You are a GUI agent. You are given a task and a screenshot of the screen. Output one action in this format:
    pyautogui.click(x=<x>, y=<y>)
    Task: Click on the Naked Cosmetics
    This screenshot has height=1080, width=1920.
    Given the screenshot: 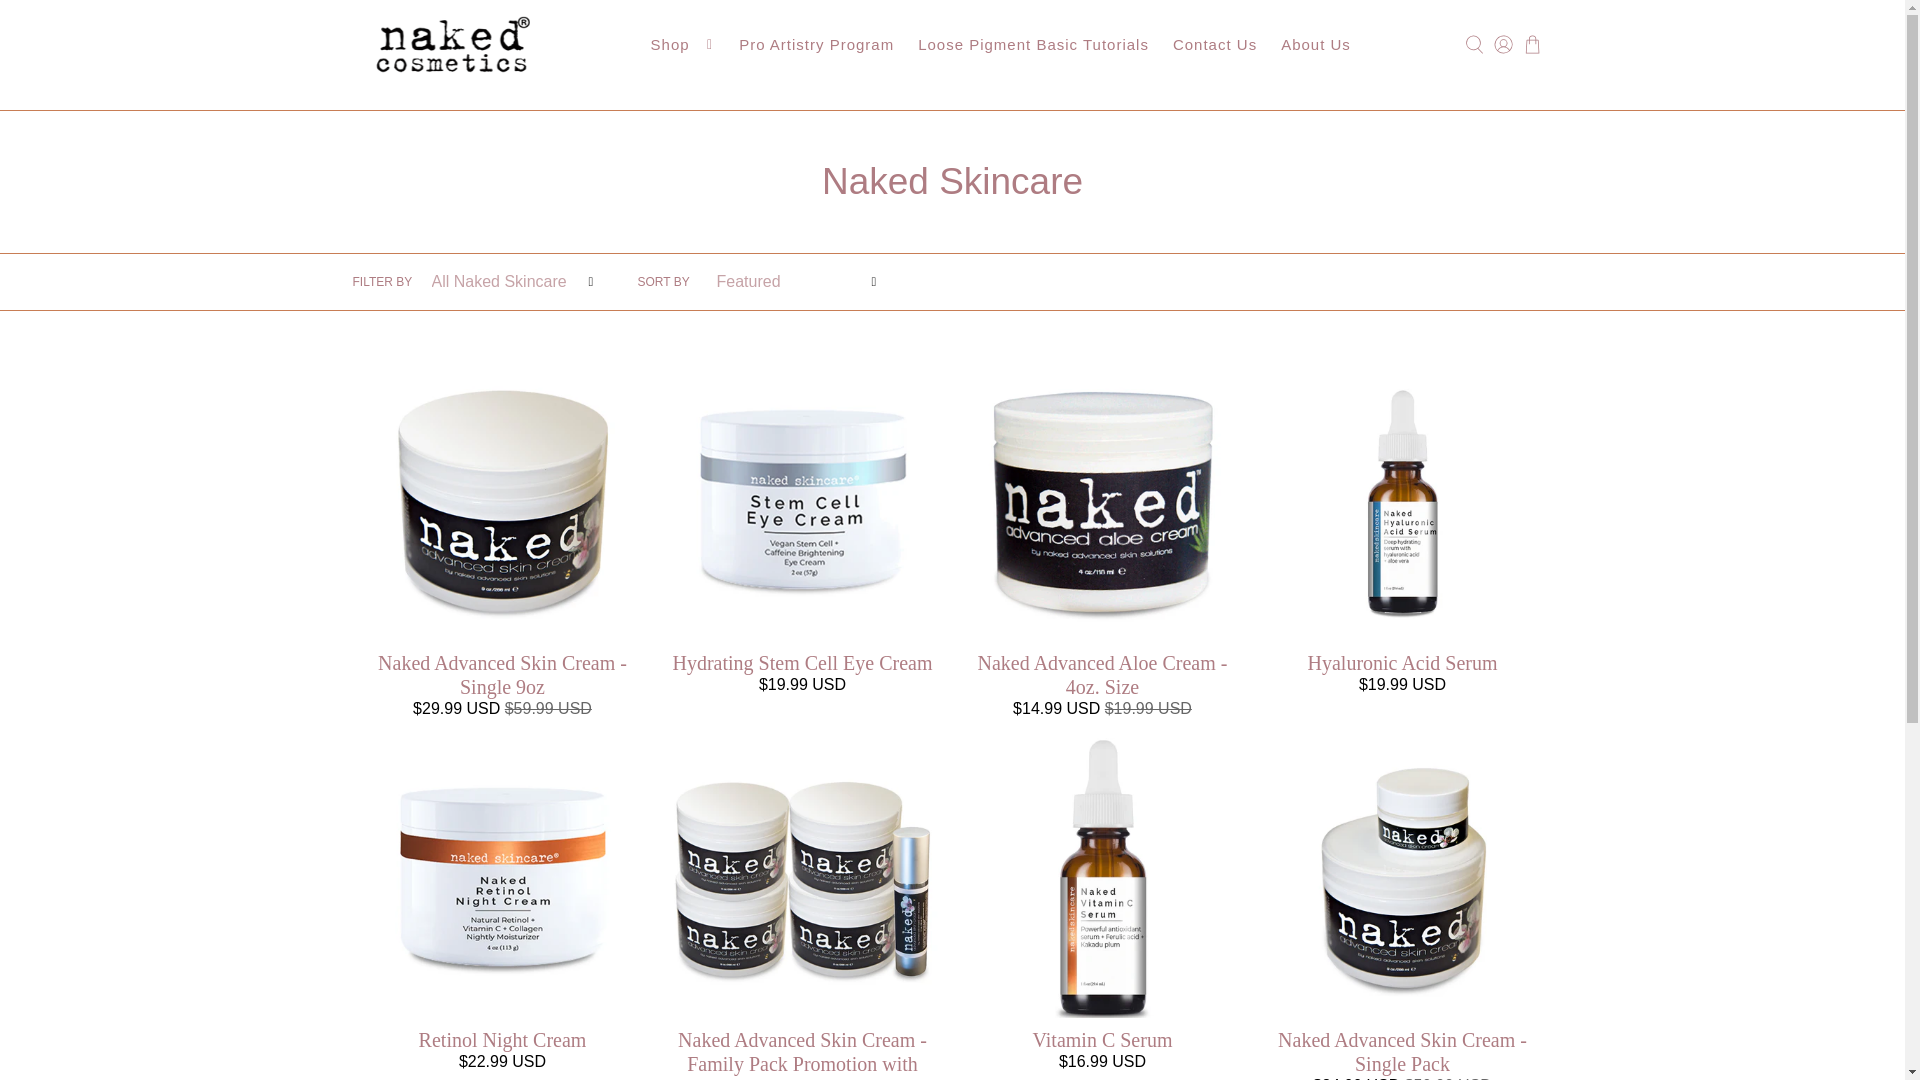 What is the action you would take?
    pyautogui.click(x=452, y=45)
    